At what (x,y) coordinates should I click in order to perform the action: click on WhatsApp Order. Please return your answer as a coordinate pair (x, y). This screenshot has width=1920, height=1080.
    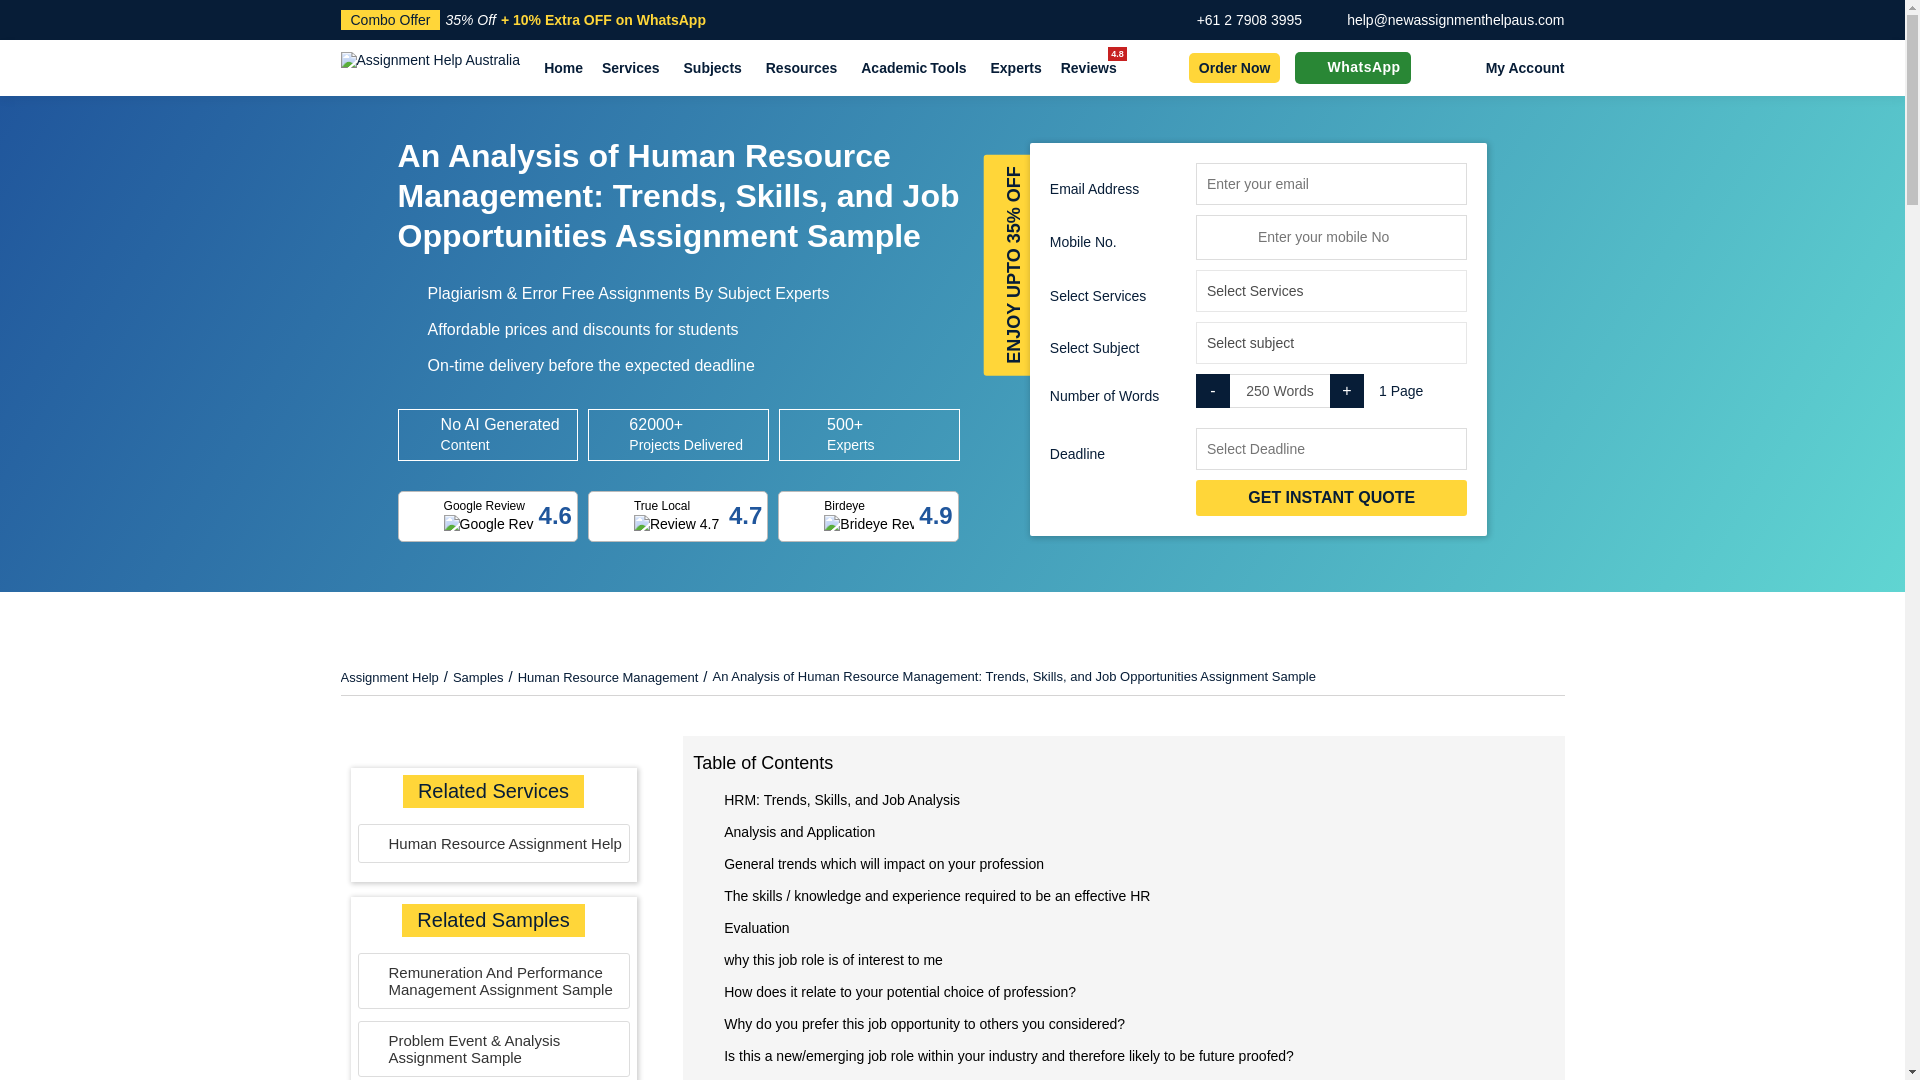
    Looking at the image, I should click on (1314, 68).